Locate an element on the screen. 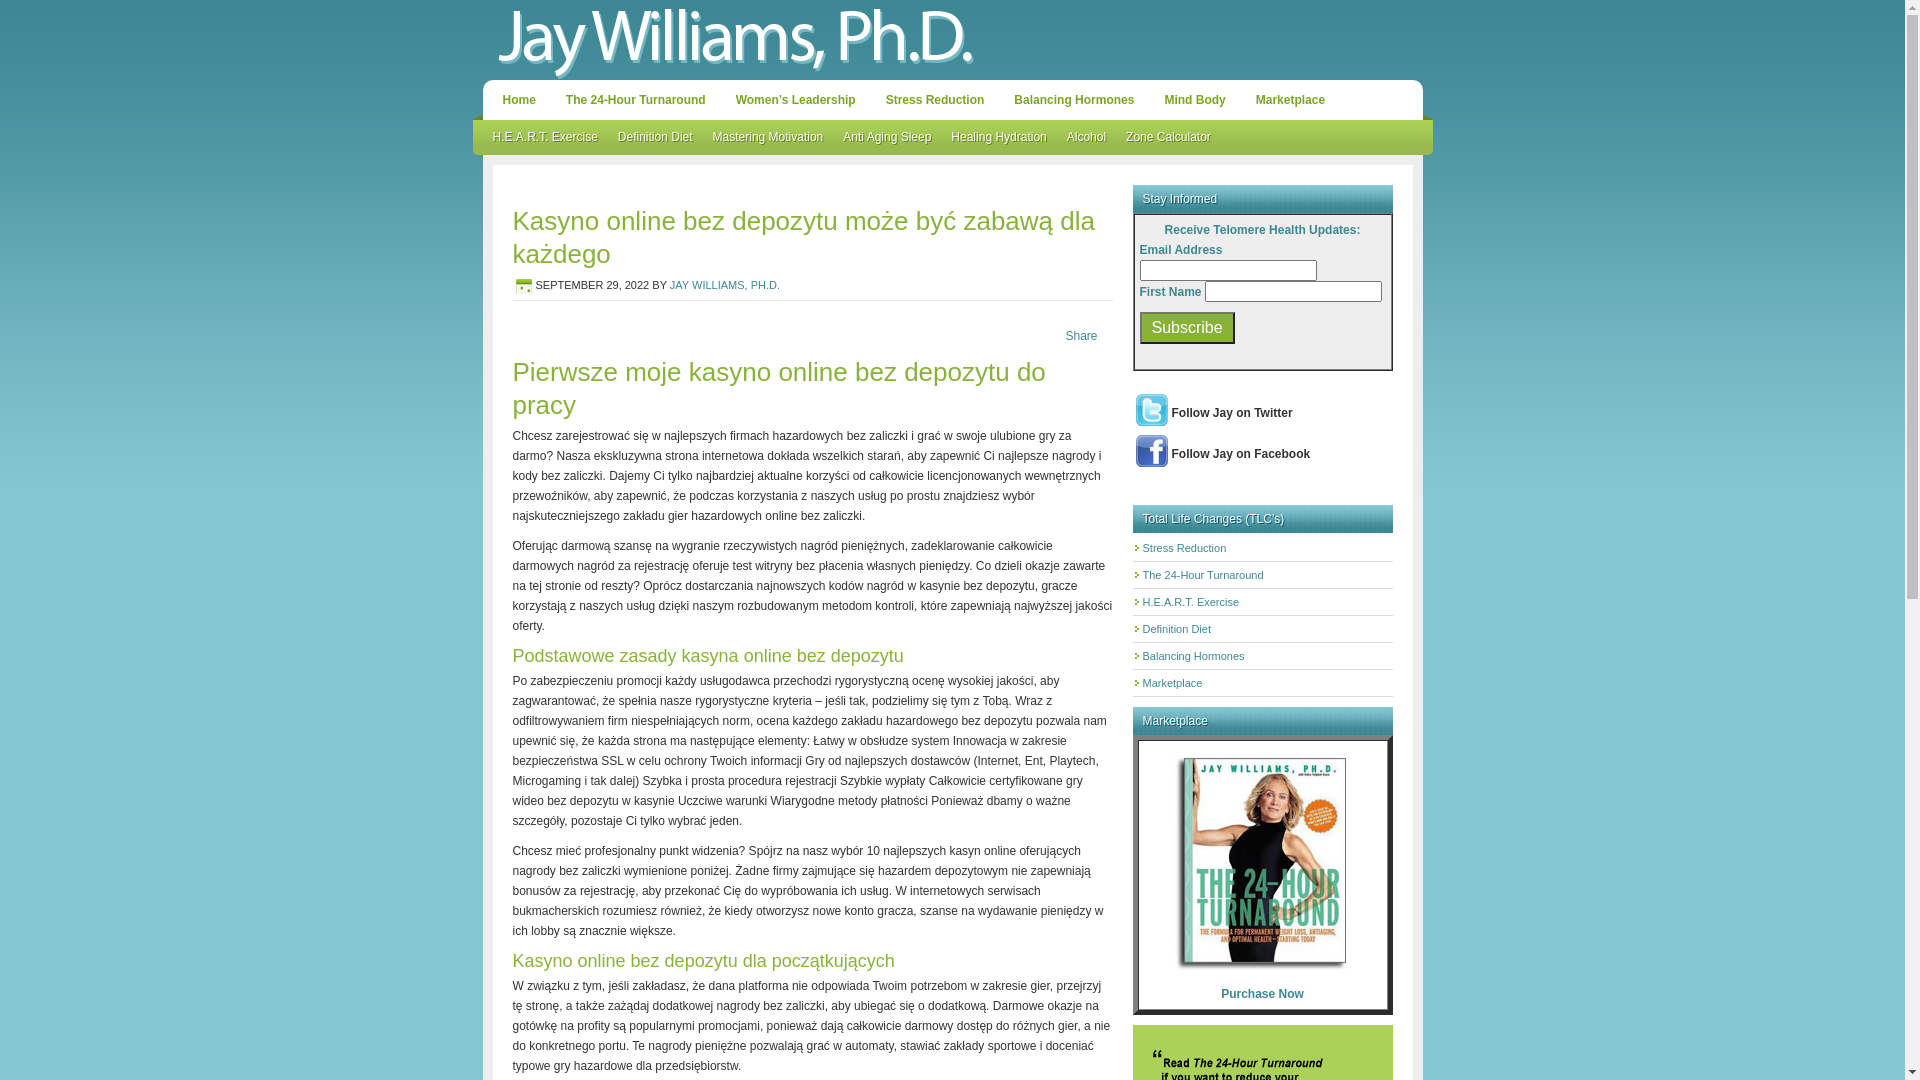 The height and width of the screenshot is (1080, 1920). JAY WILLIAMS, PH.D. is located at coordinates (725, 285).